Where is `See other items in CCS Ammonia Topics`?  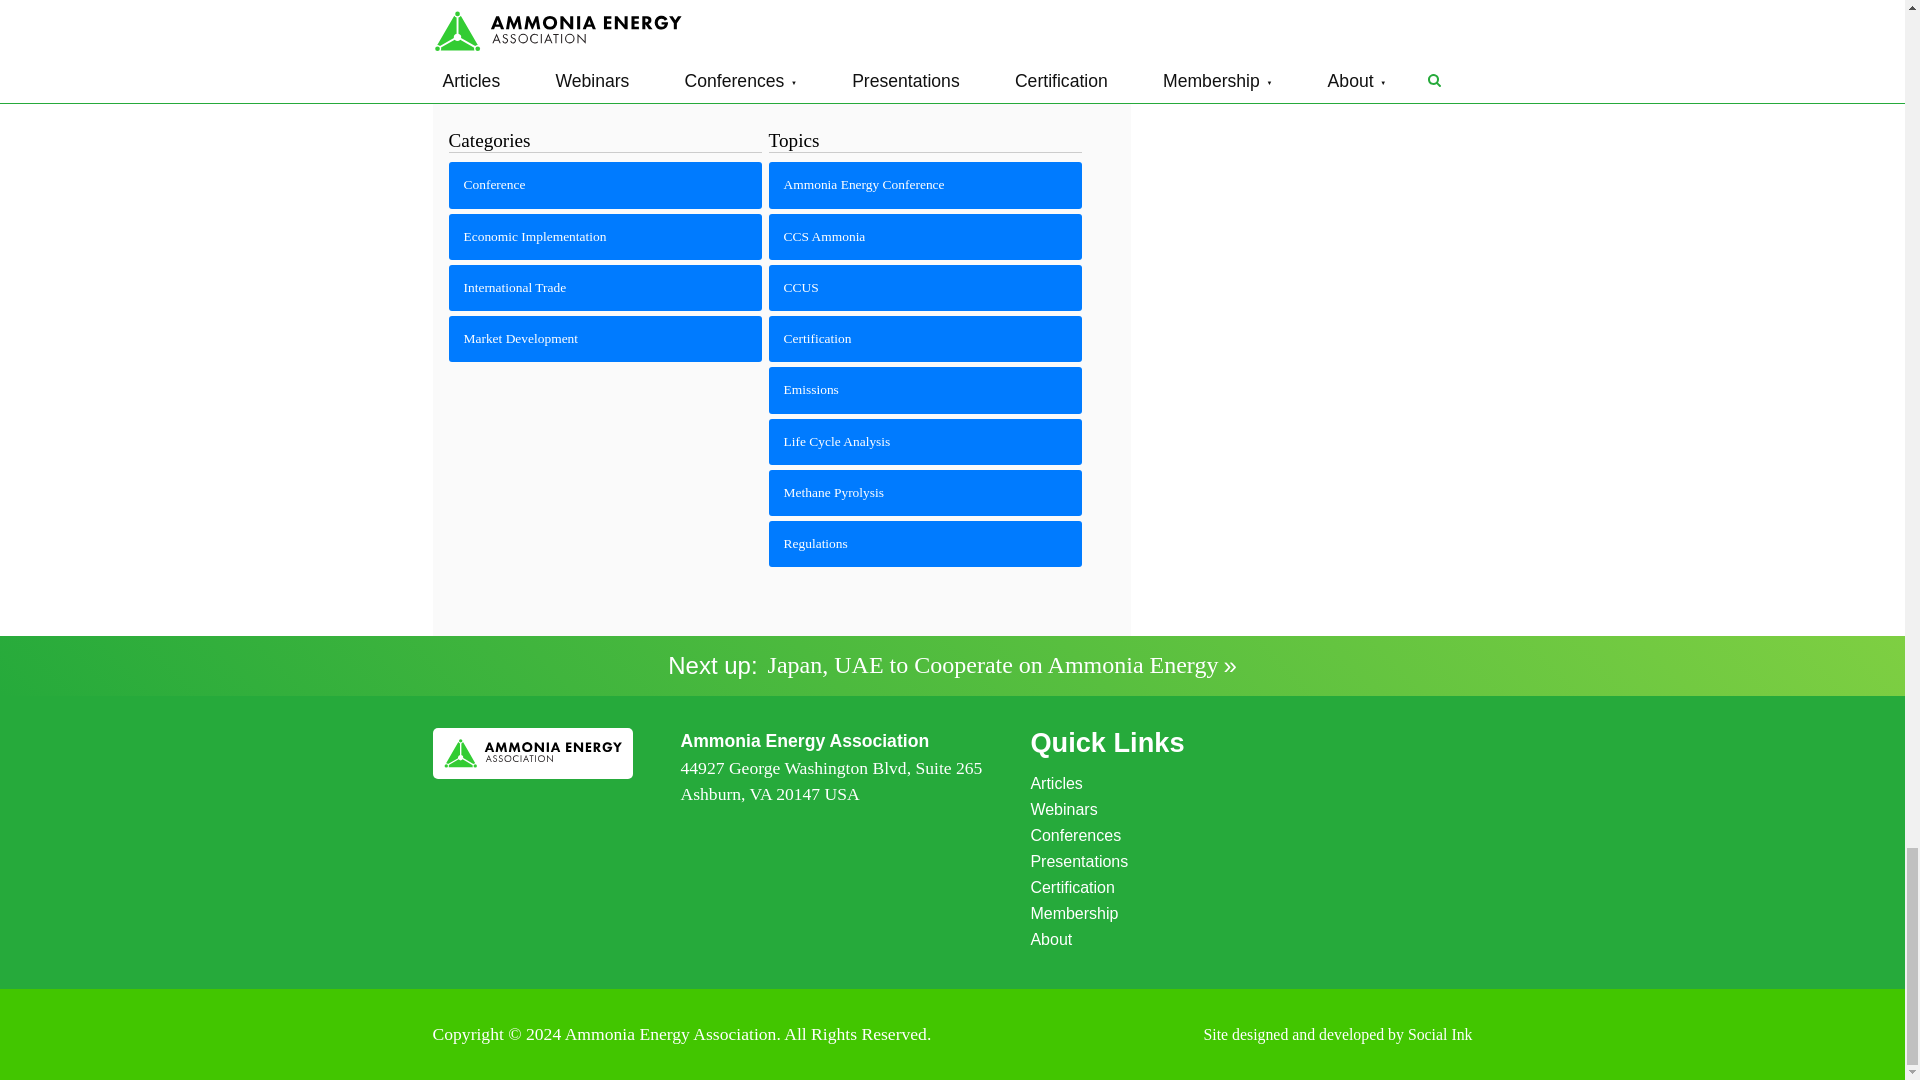
See other items in CCS Ammonia Topics is located at coordinates (926, 236).